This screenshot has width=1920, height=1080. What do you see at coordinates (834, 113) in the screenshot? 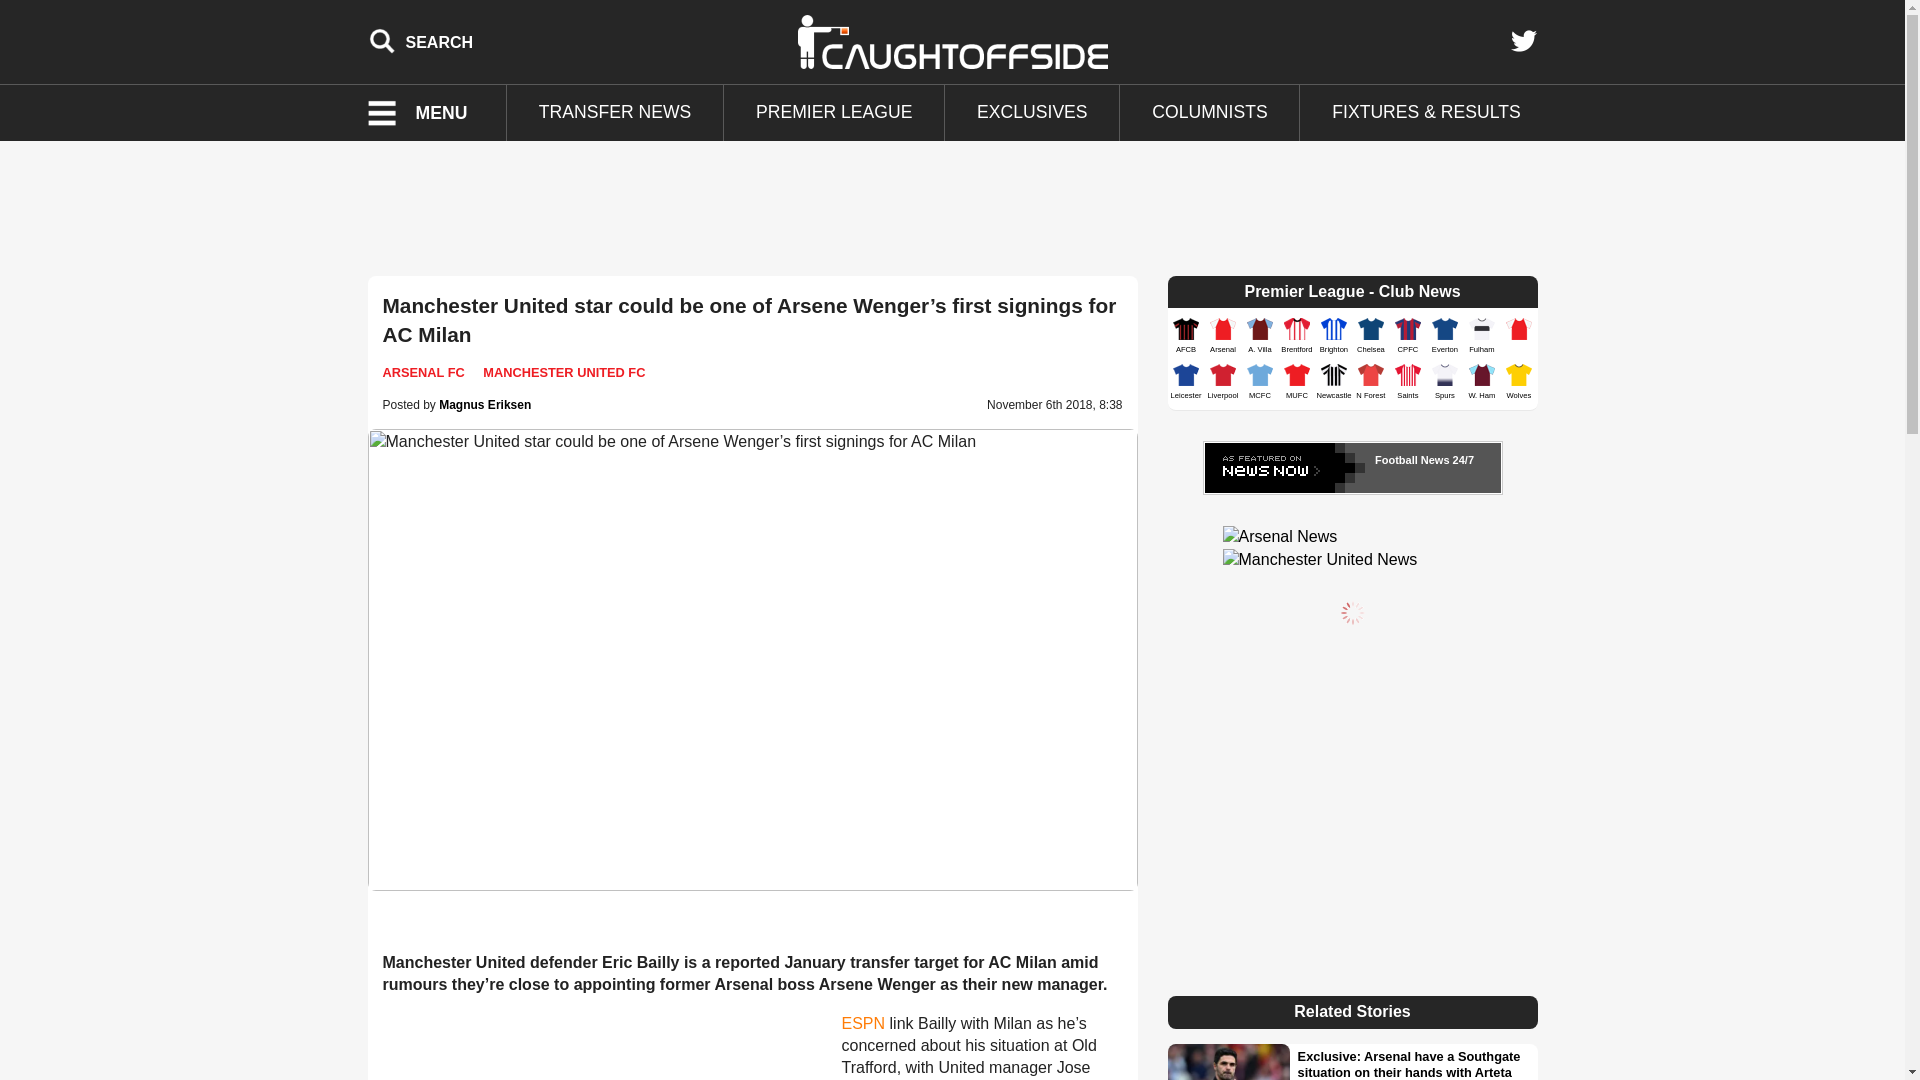
I see `PREMIER LEAGUE` at bounding box center [834, 113].